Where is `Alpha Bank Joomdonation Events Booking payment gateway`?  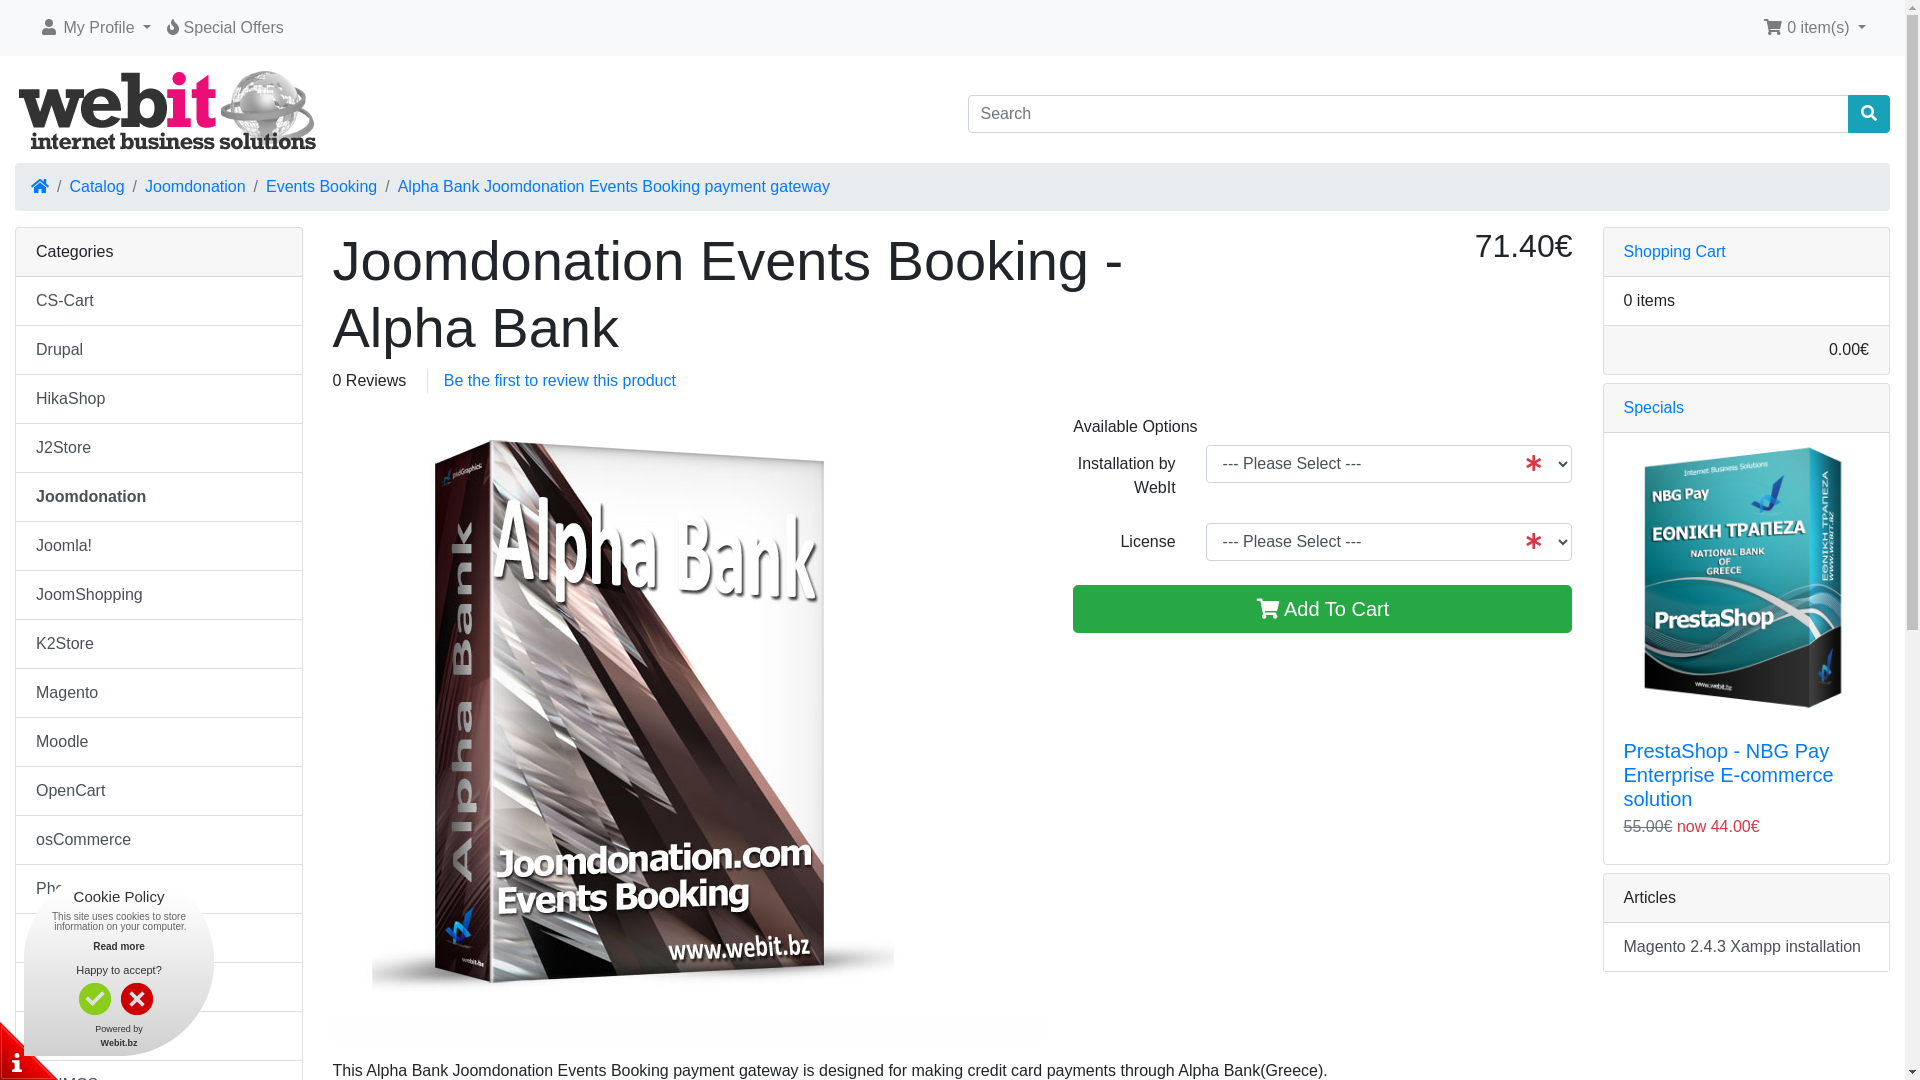 Alpha Bank Joomdonation Events Booking payment gateway is located at coordinates (614, 186).